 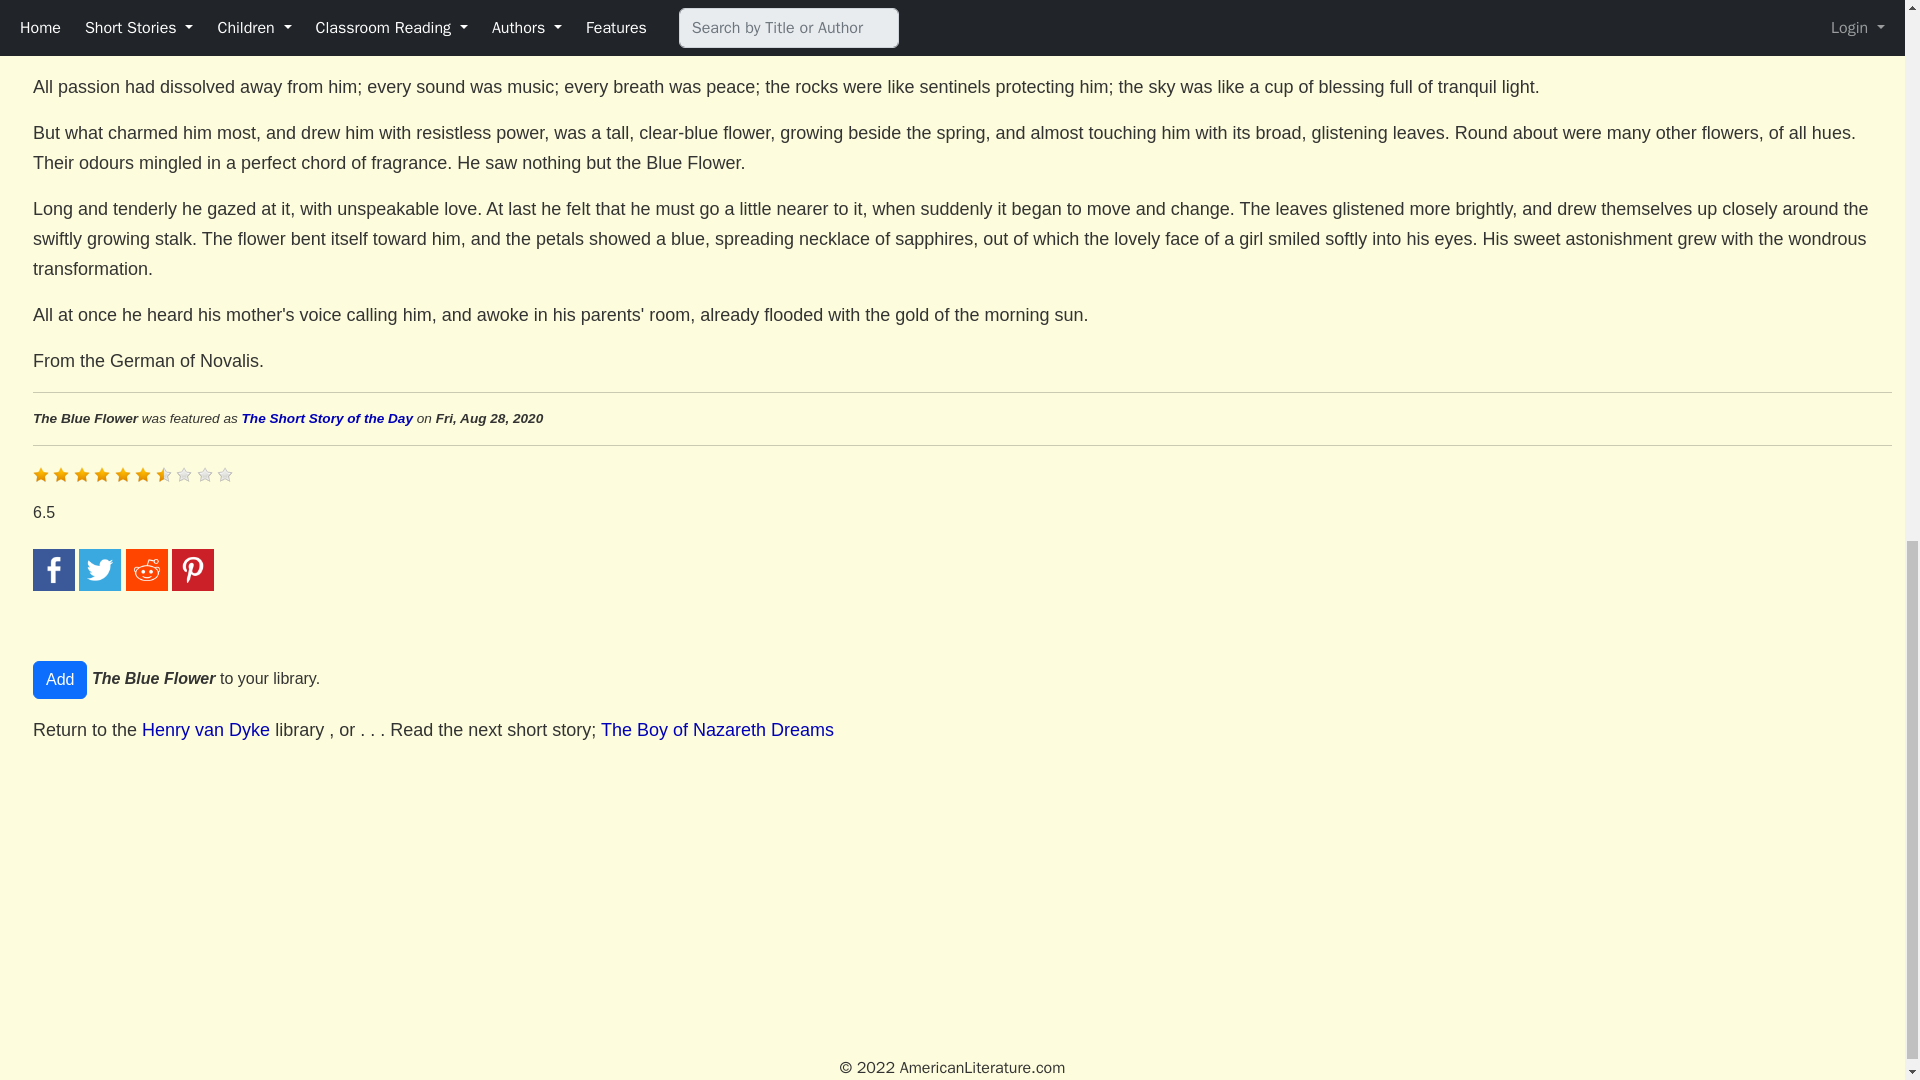 I want to click on 10 - Absolutely Brilliant! , so click(x=224, y=474).